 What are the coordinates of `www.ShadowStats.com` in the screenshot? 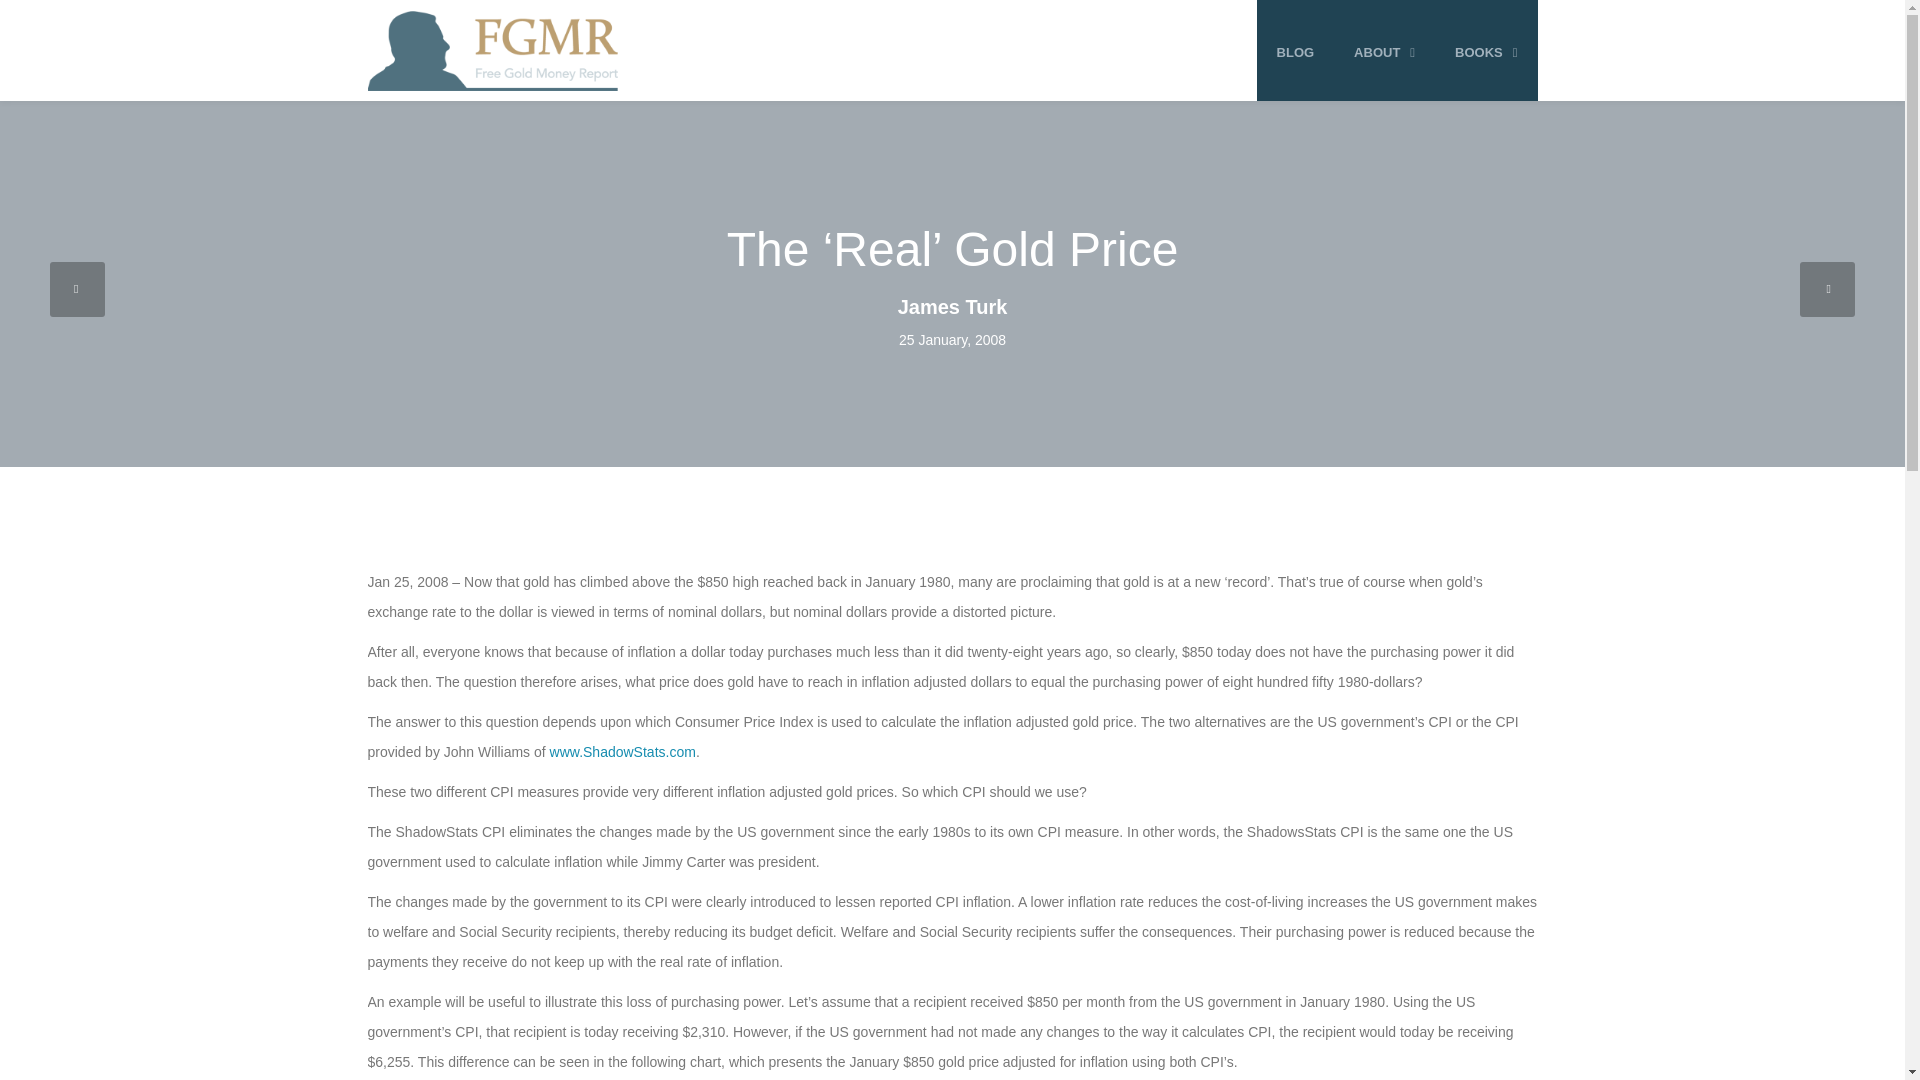 It's located at (622, 752).